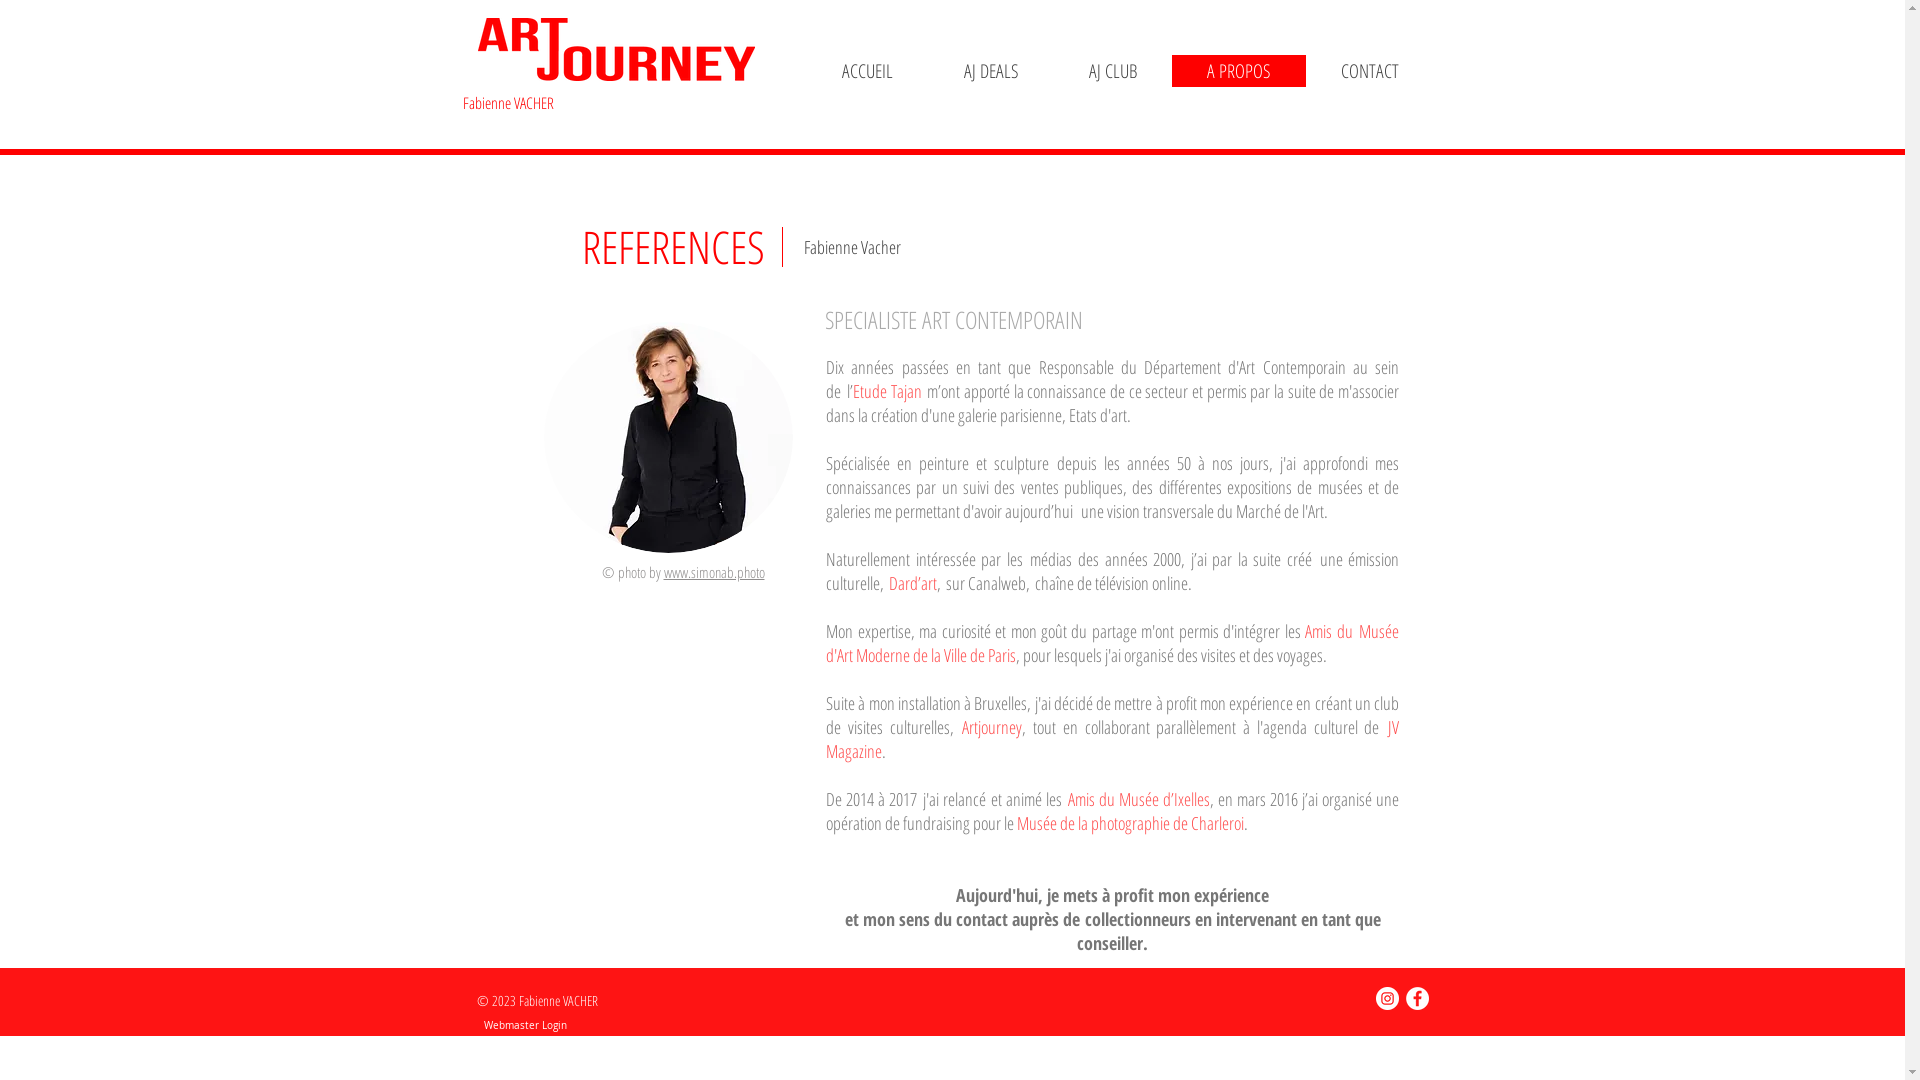 This screenshot has width=1920, height=1080. I want to click on AJ CLUB, so click(1113, 71).